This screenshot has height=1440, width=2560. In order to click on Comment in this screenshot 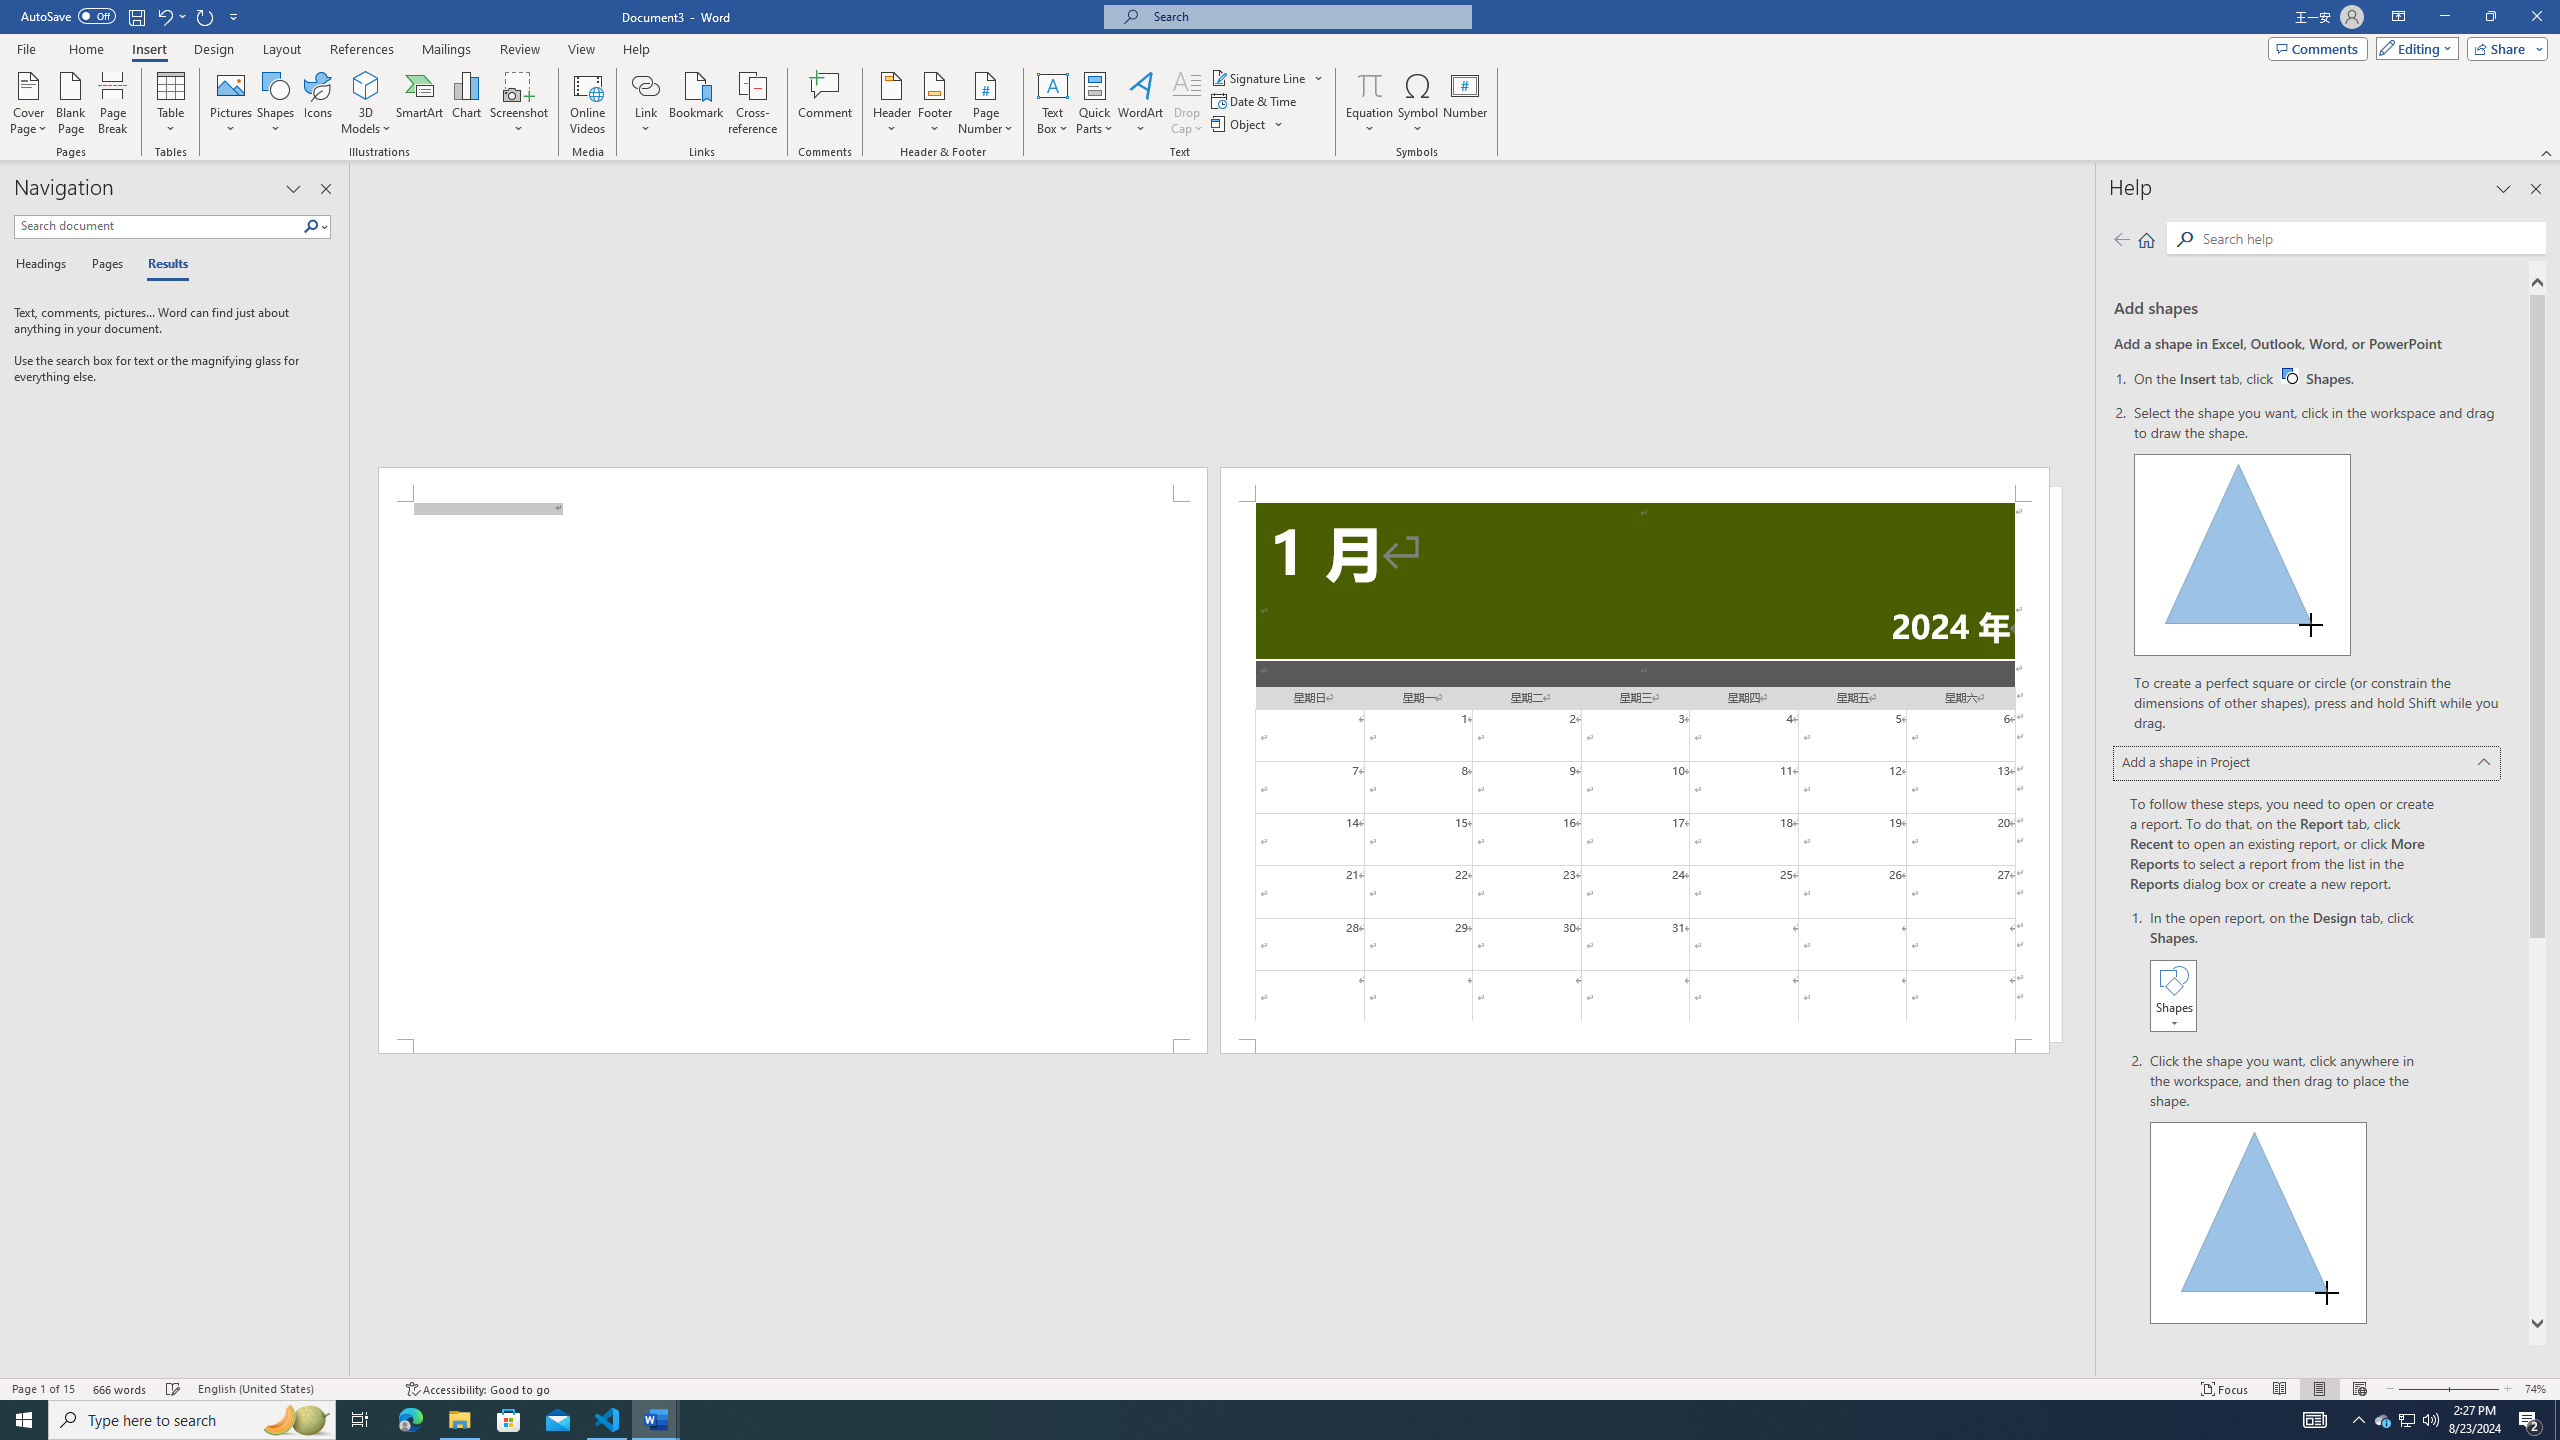, I will do `click(43, 1389)`.